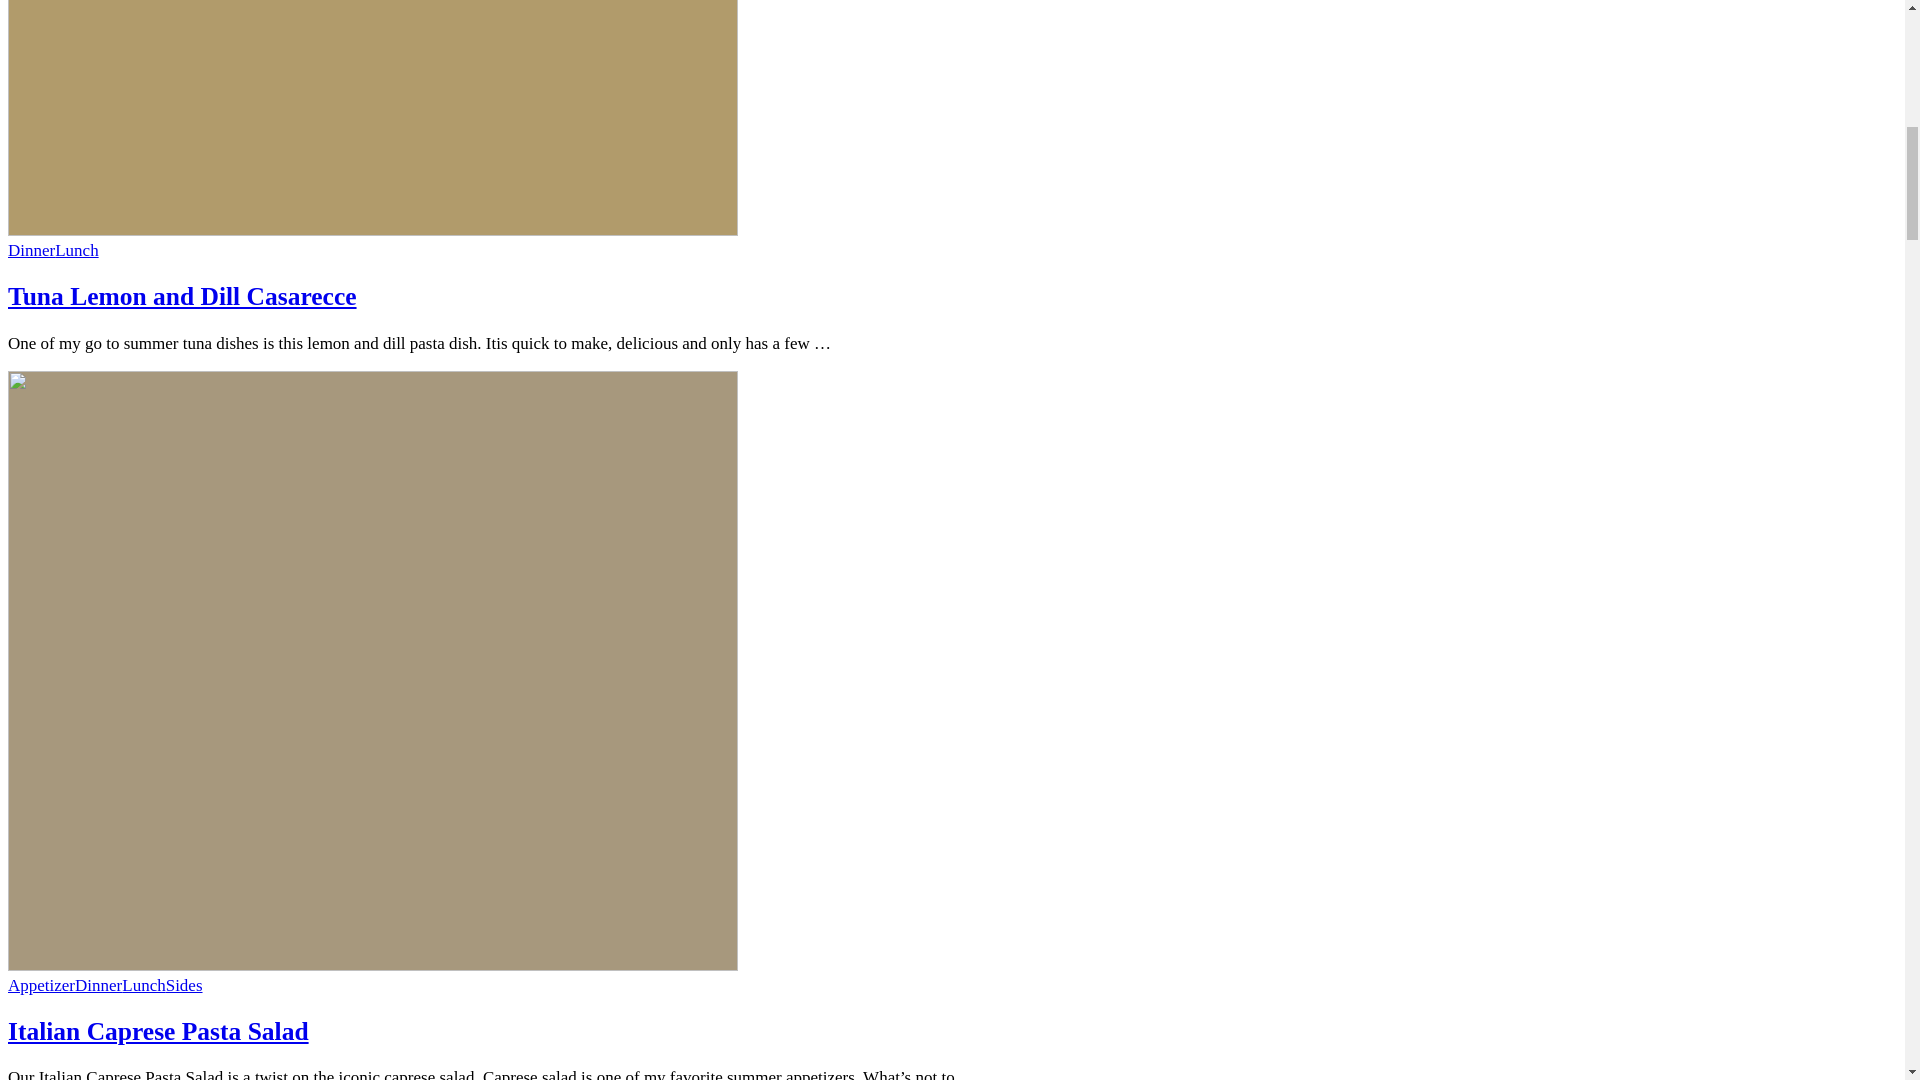  What do you see at coordinates (40, 985) in the screenshot?
I see `Appetizer` at bounding box center [40, 985].